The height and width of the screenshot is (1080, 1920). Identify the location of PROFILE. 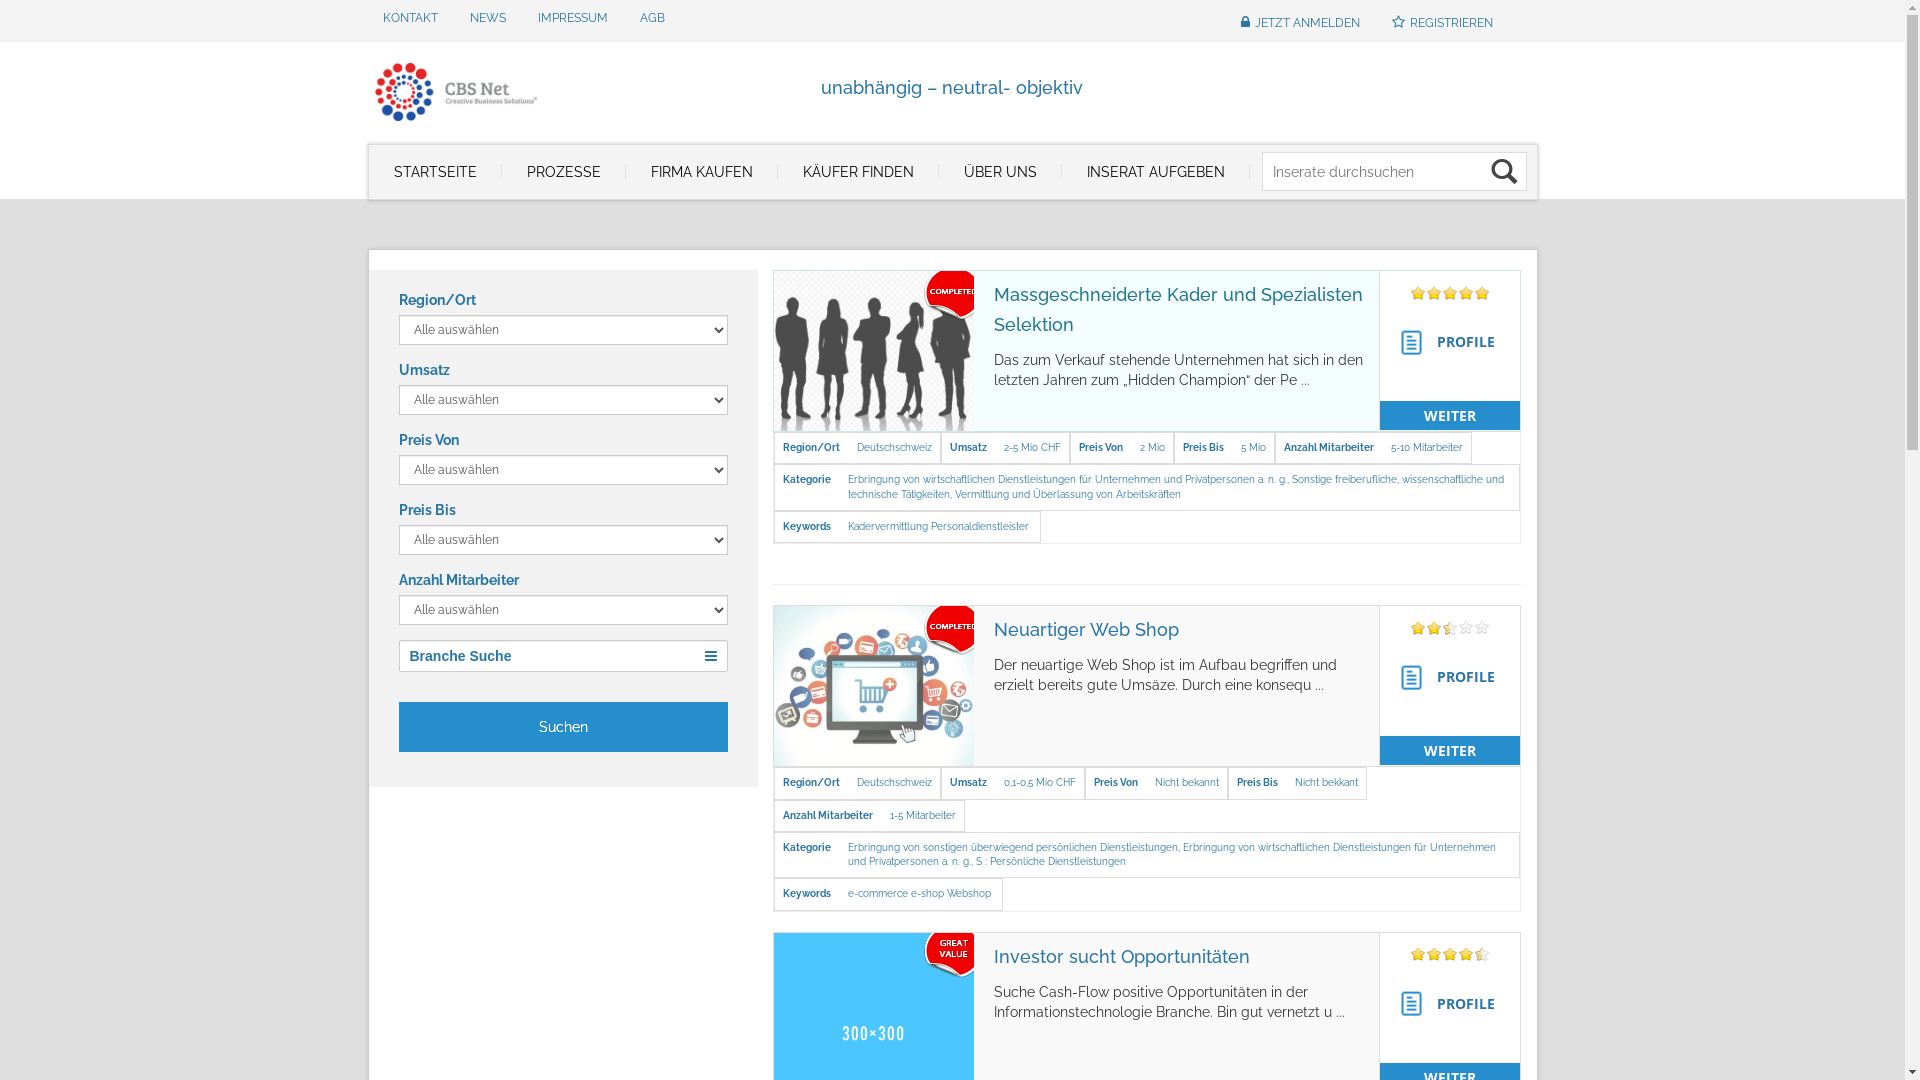
(1456, 678).